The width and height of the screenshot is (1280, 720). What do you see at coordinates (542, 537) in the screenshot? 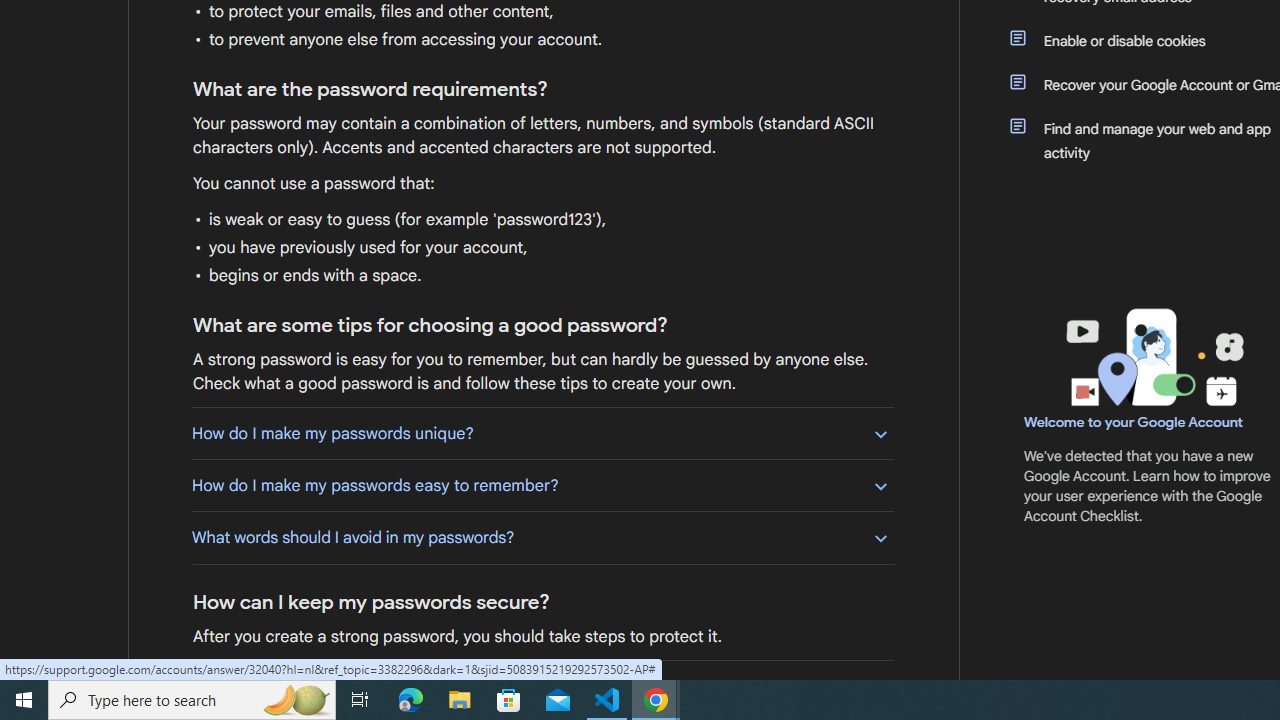
I see `What words should I avoid in my passwords?` at bounding box center [542, 537].